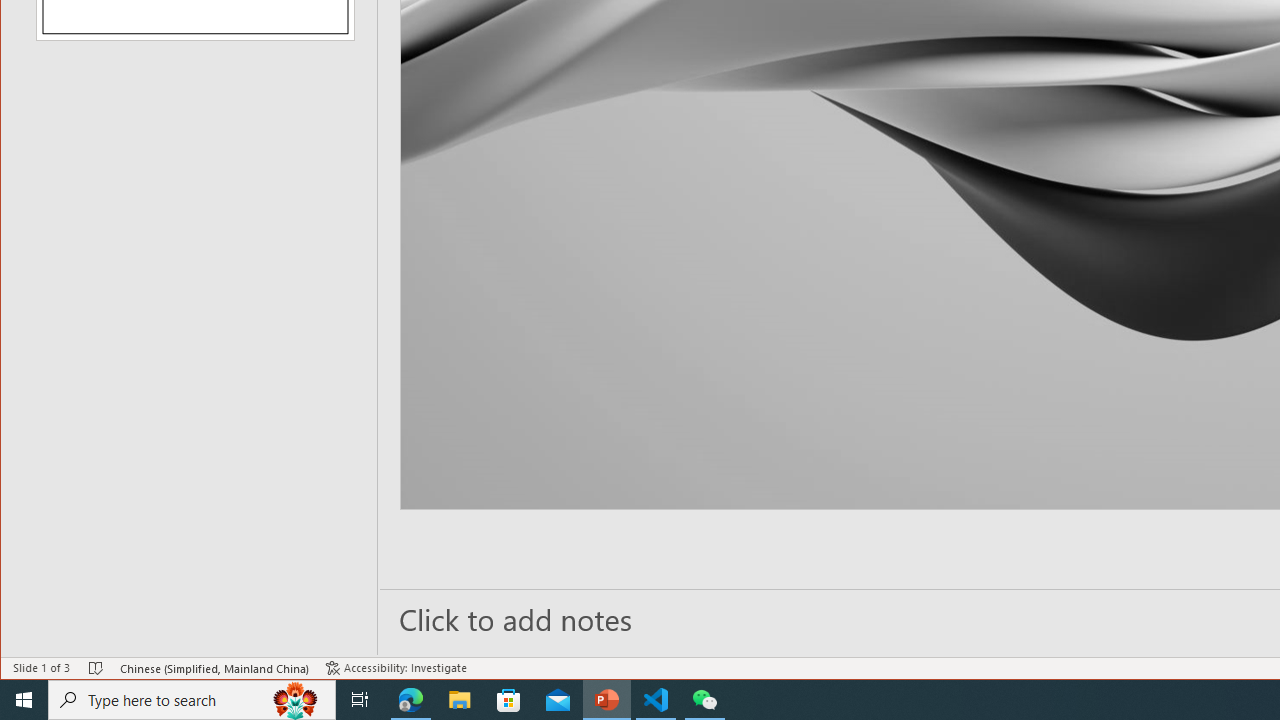 This screenshot has height=720, width=1280. What do you see at coordinates (607, 700) in the screenshot?
I see `PowerPoint - 1 running window` at bounding box center [607, 700].